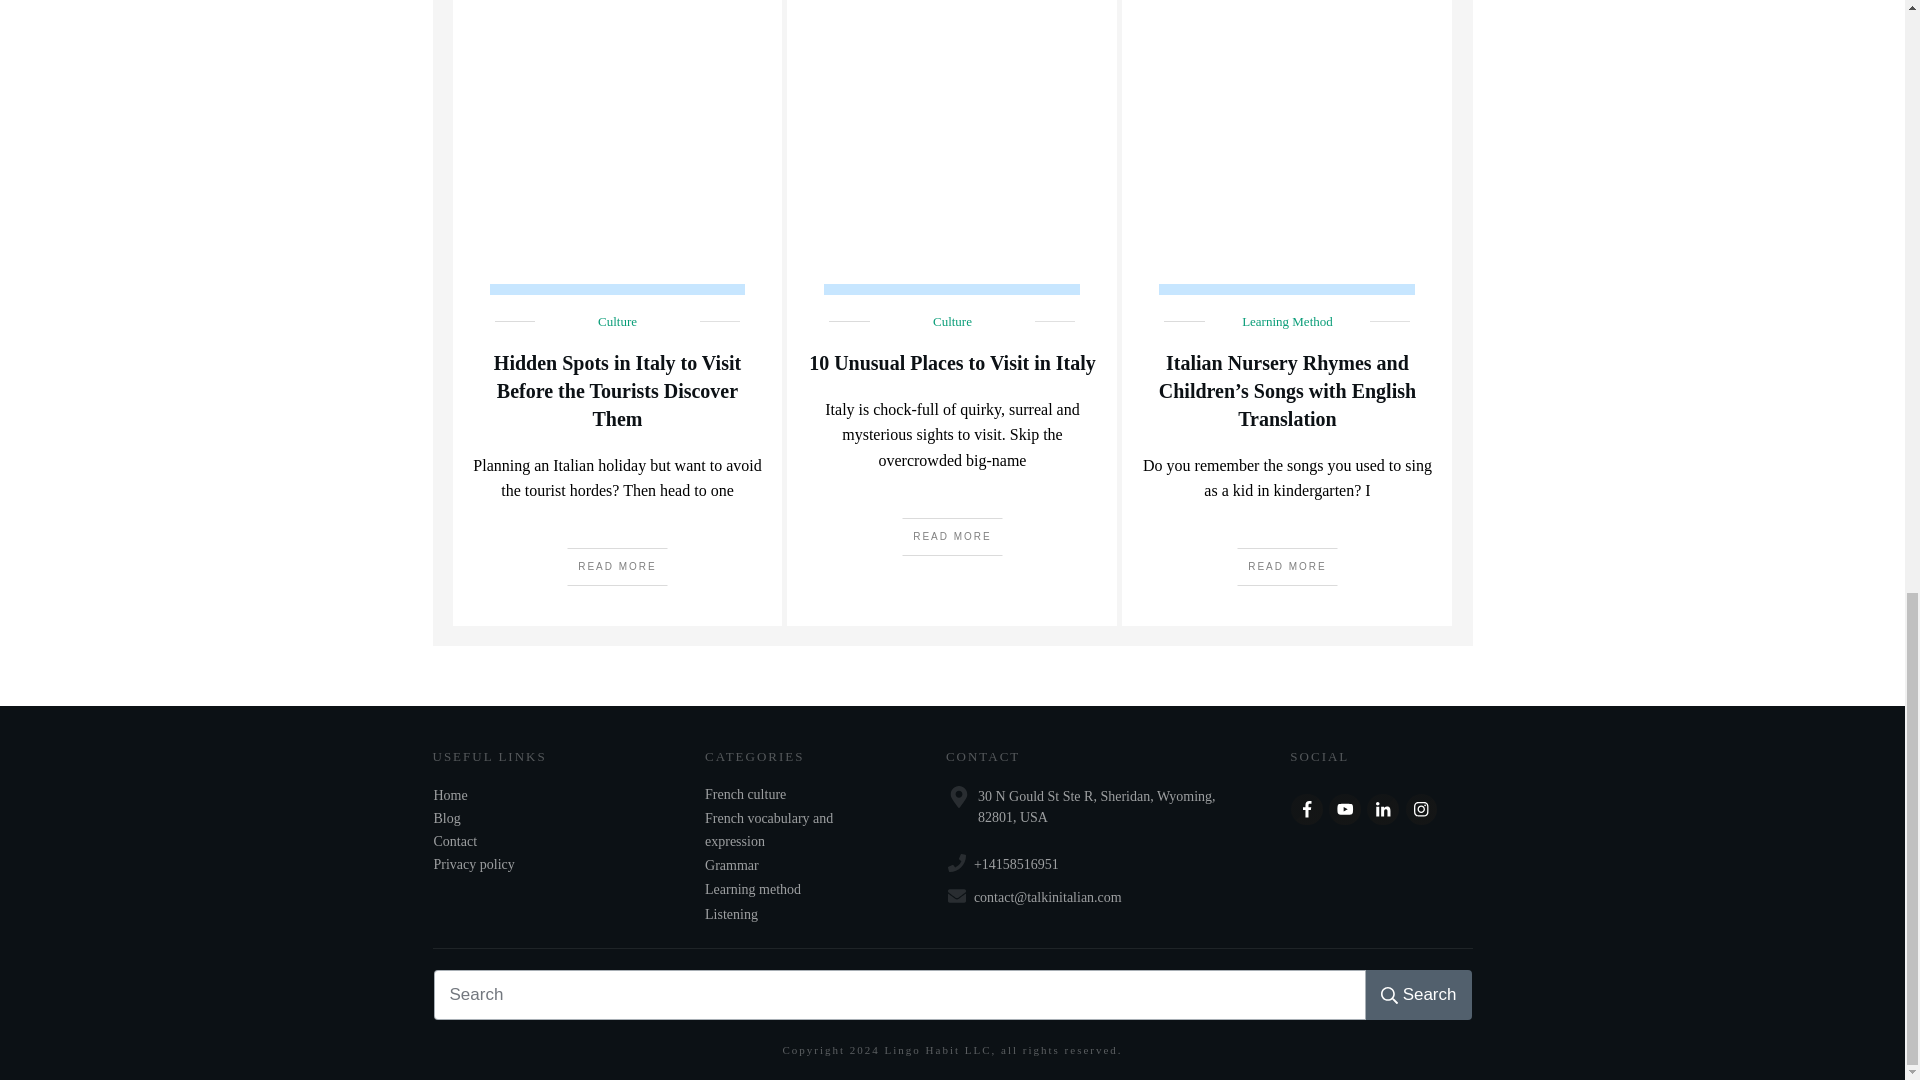 This screenshot has height=1080, width=1920. Describe the element at coordinates (952, 362) in the screenshot. I see `10 Unusual Places to Visit in Italy` at that location.